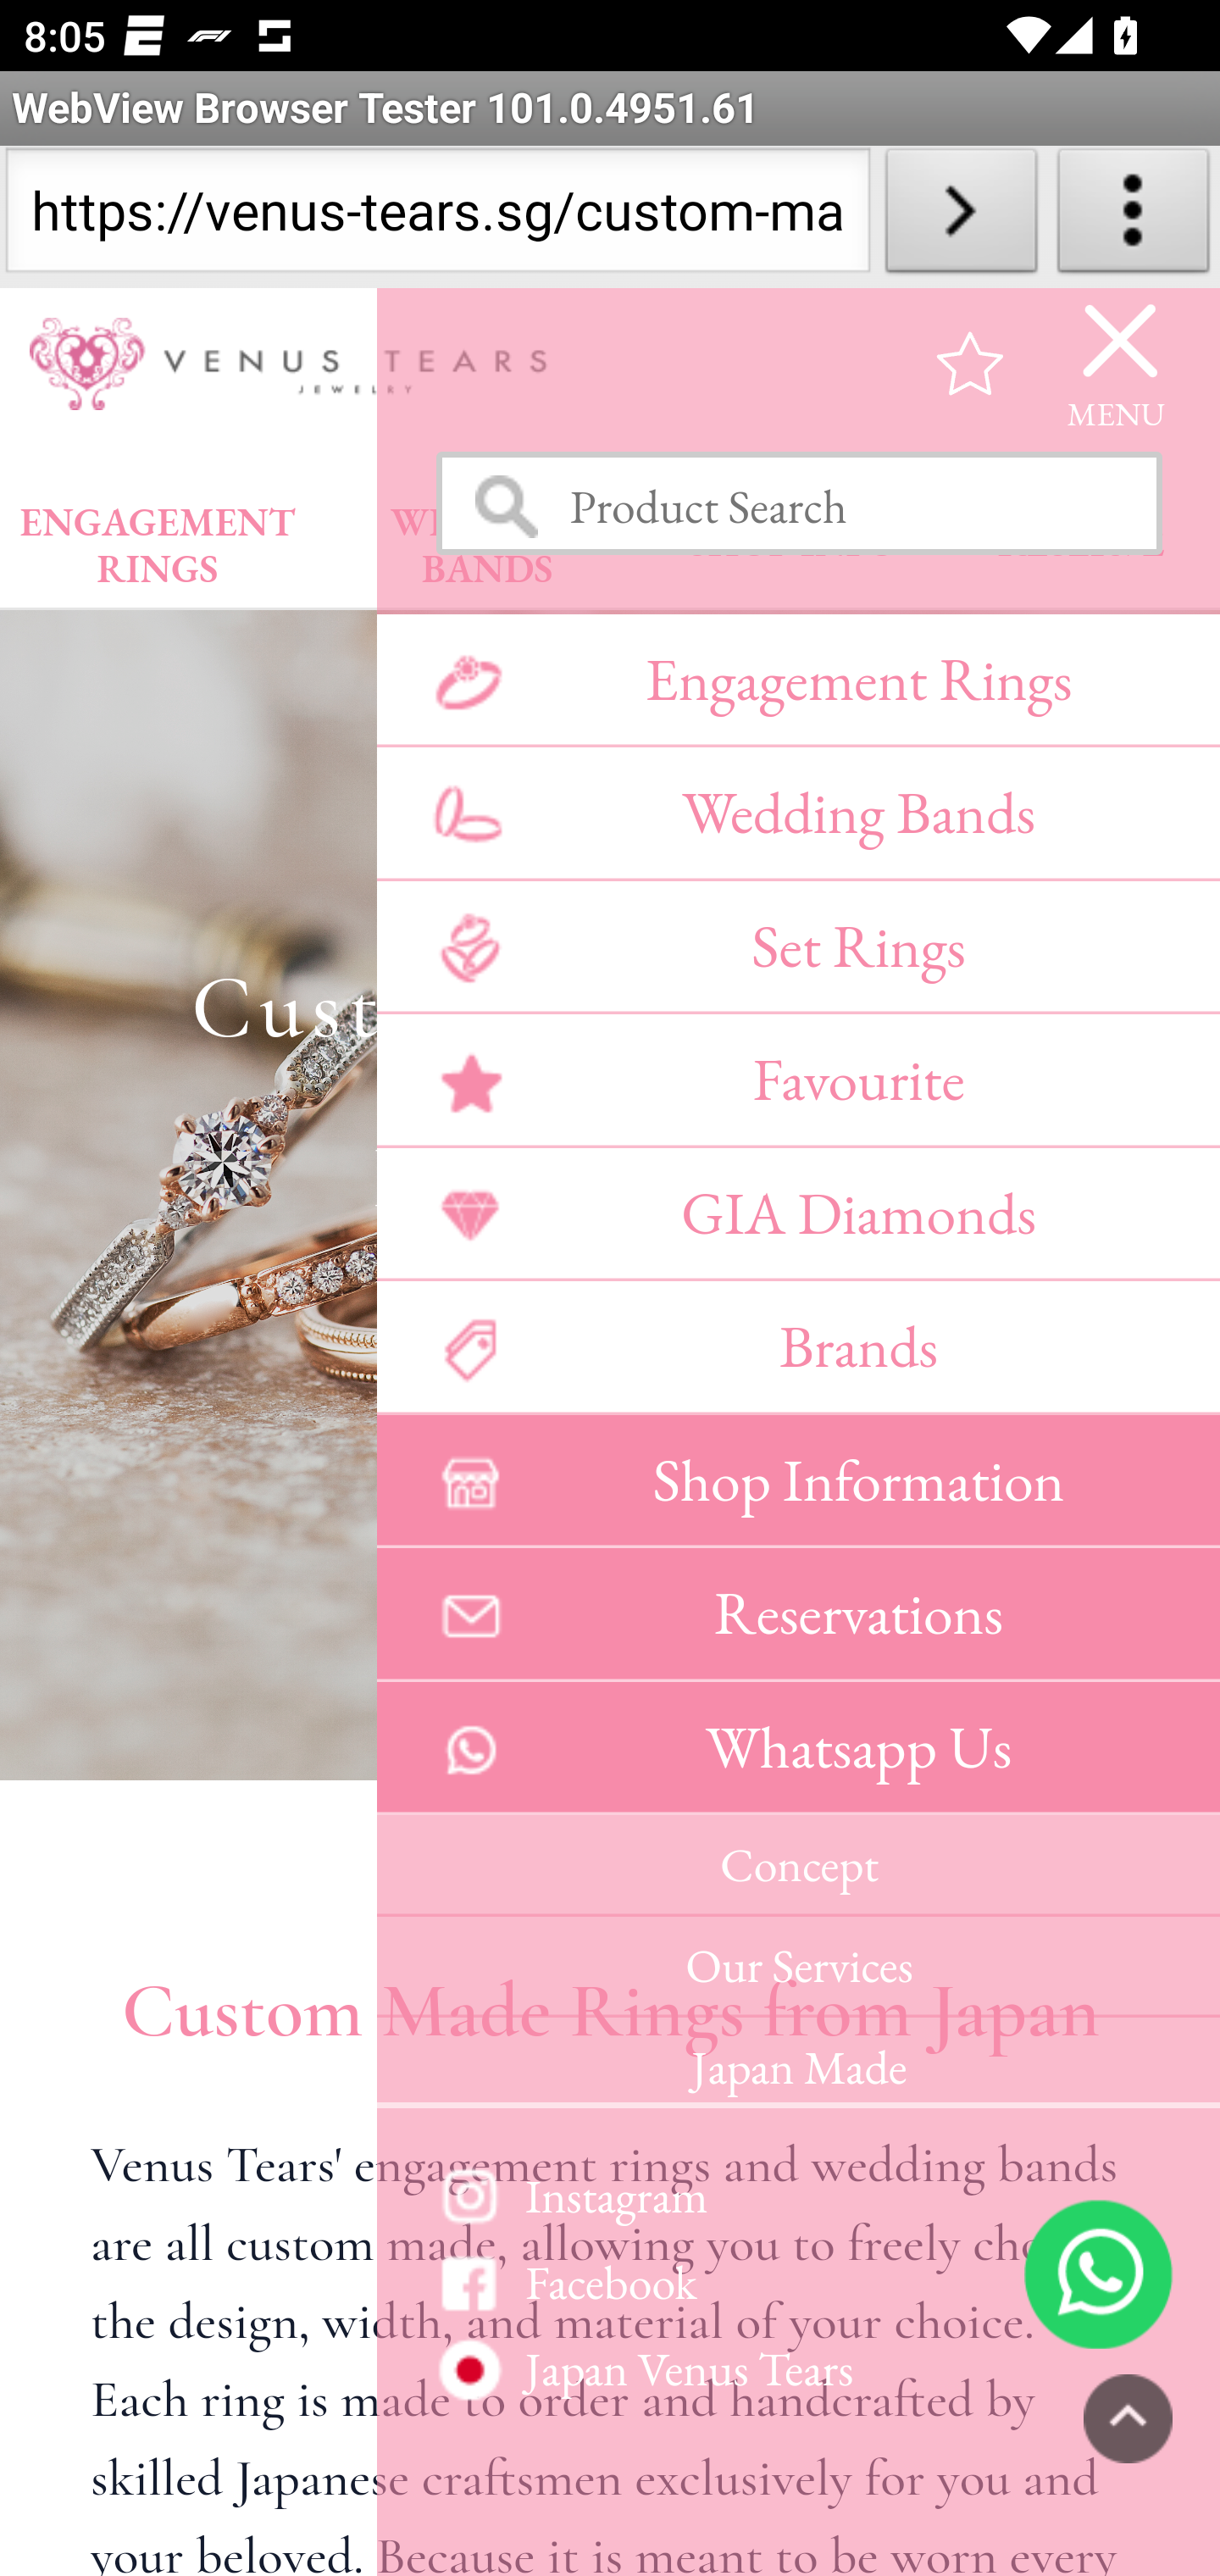  Describe the element at coordinates (437, 217) in the screenshot. I see `https://venus-tears.sg/custom-made-rings` at that location.